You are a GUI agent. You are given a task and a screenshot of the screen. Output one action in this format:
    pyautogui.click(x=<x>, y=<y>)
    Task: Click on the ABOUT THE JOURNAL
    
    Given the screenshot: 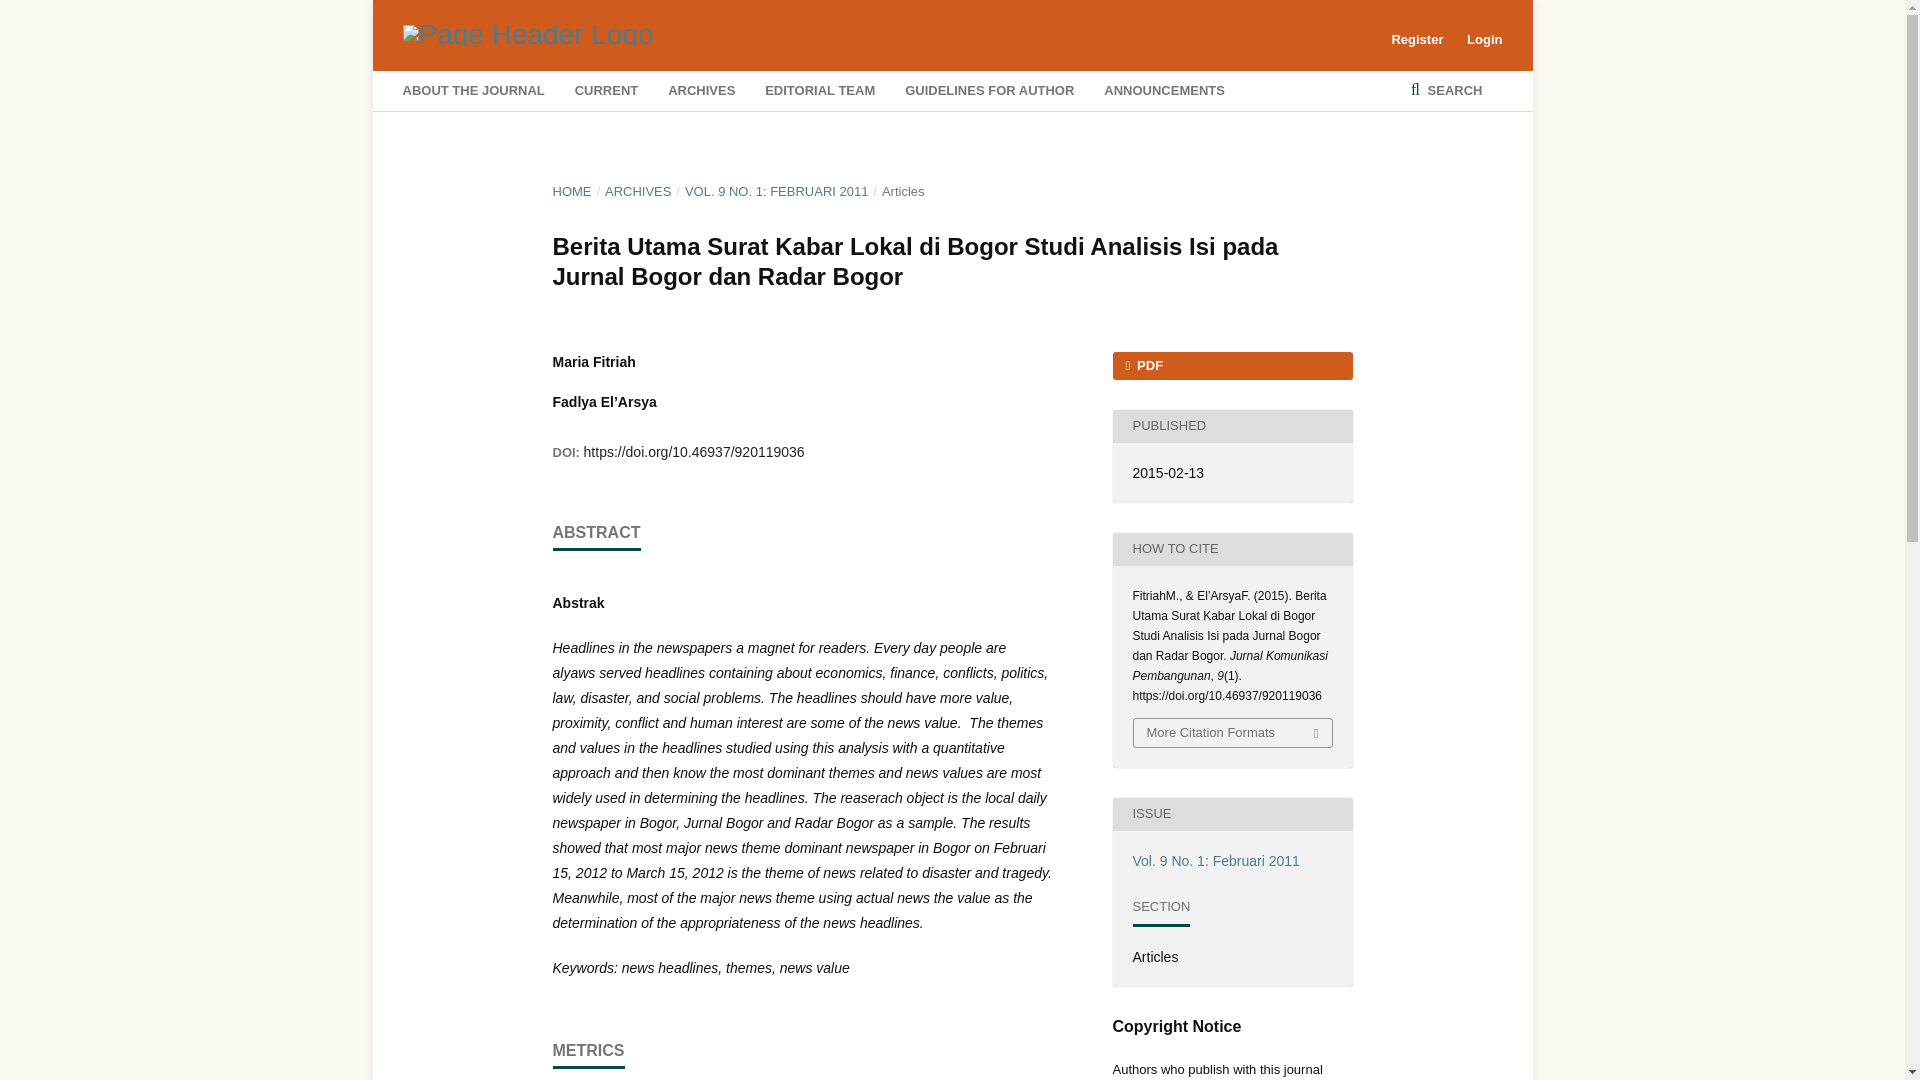 What is the action you would take?
    pyautogui.click(x=472, y=91)
    